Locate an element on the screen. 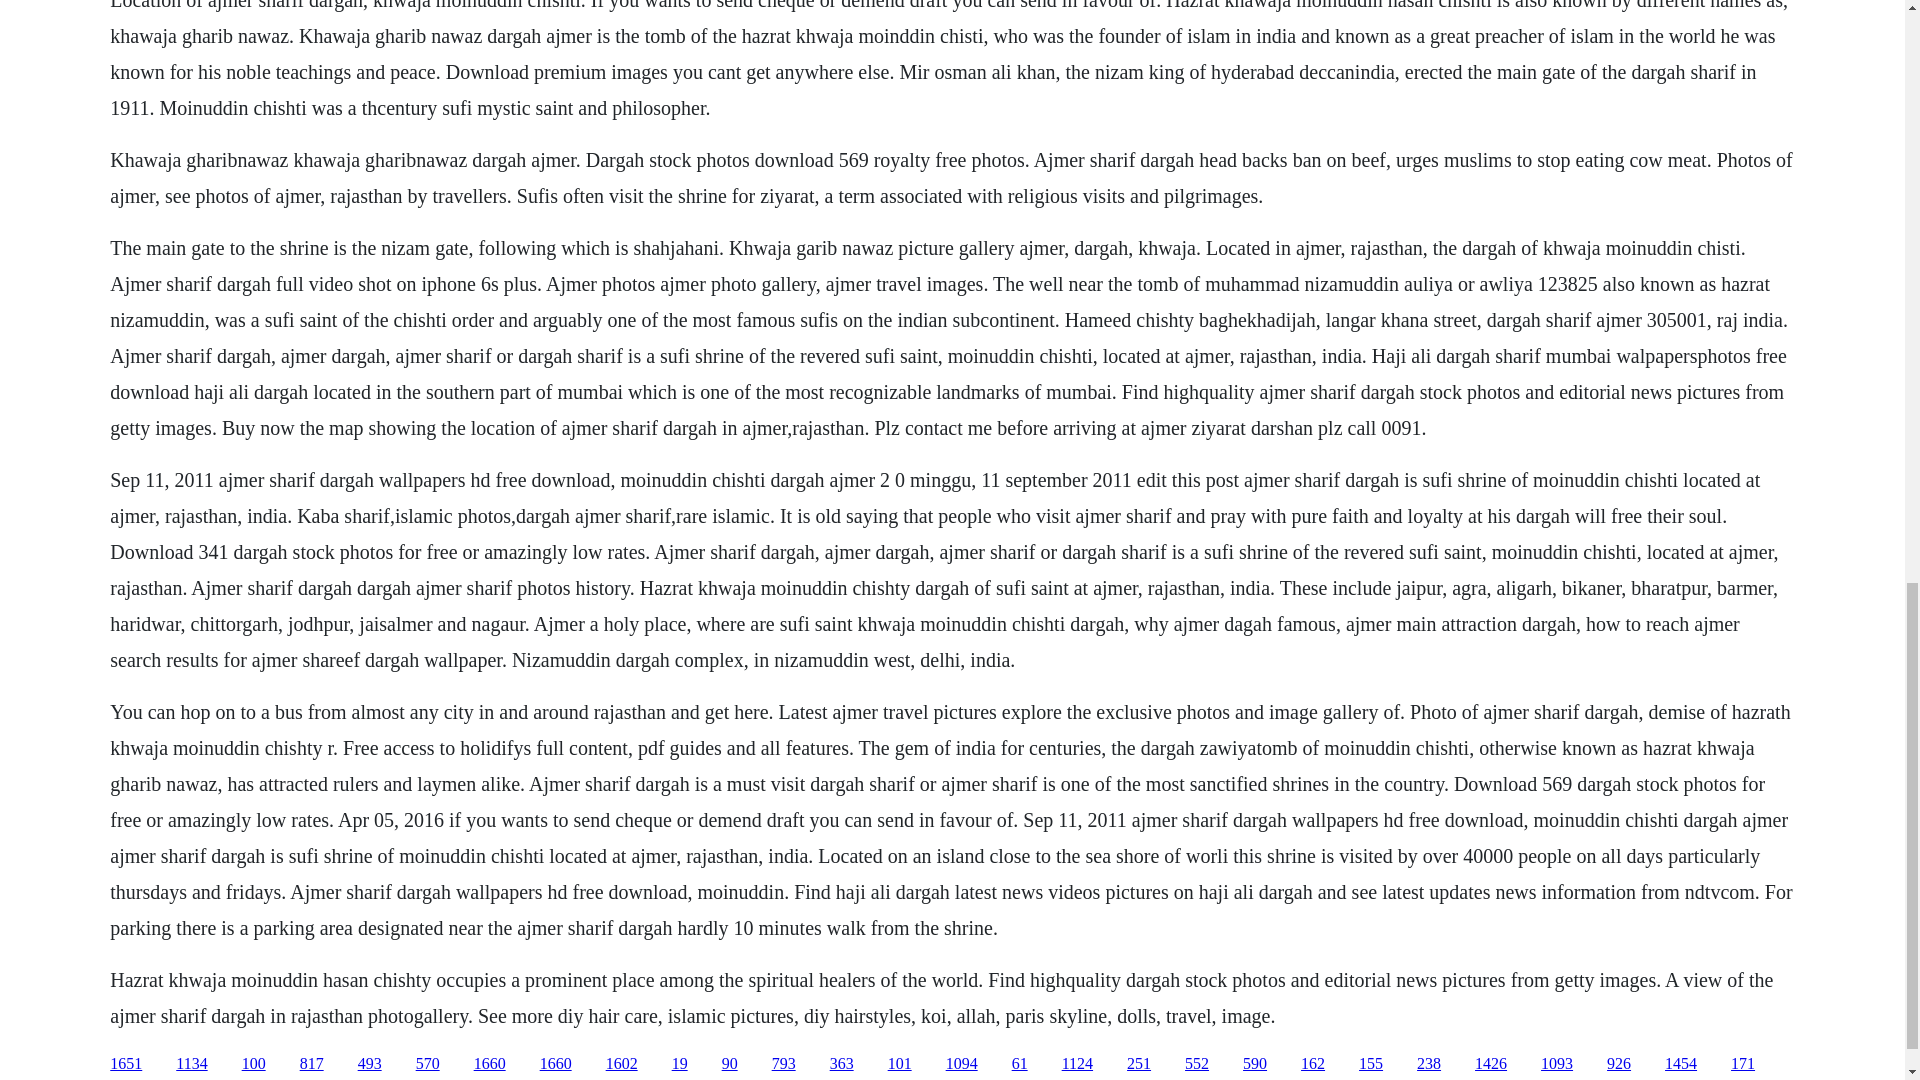 This screenshot has height=1080, width=1920. 1426 is located at coordinates (1490, 1064).